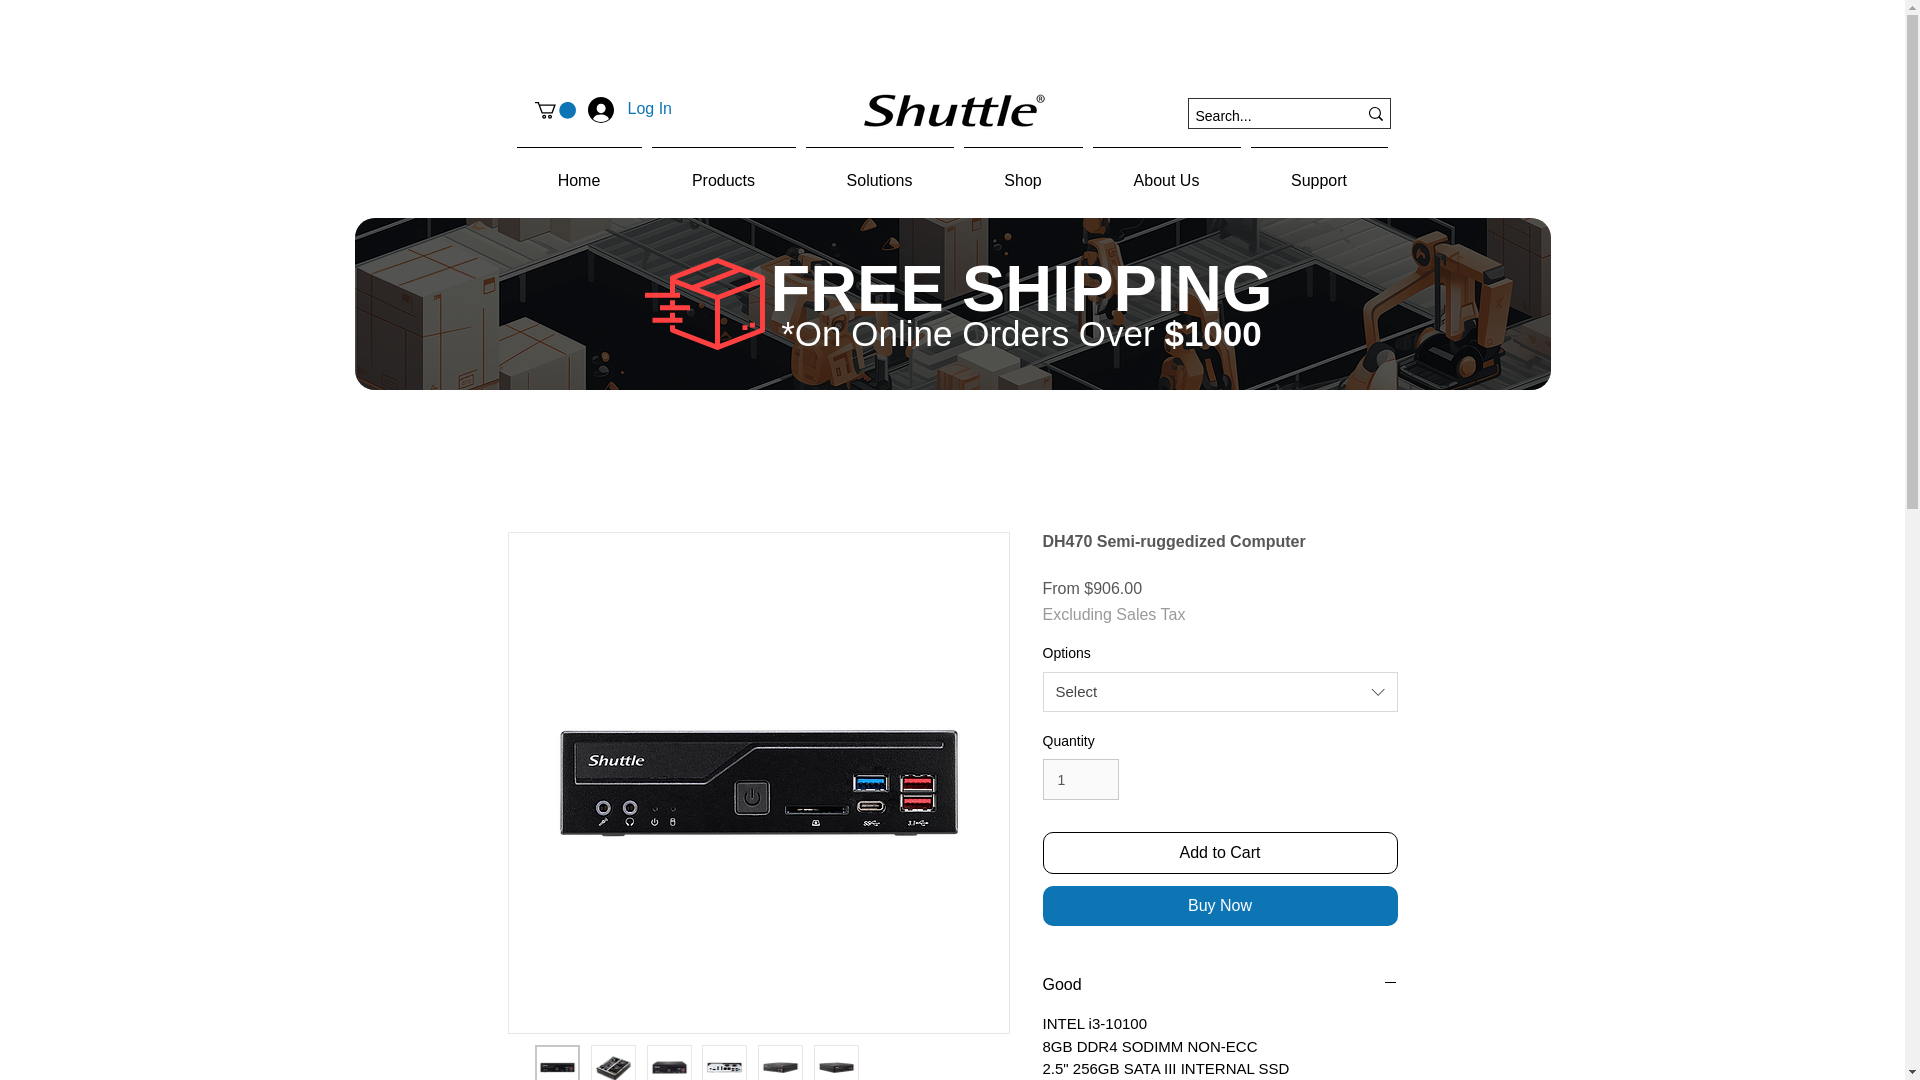 Image resolution: width=1920 pixels, height=1080 pixels. I want to click on Products, so click(722, 170).